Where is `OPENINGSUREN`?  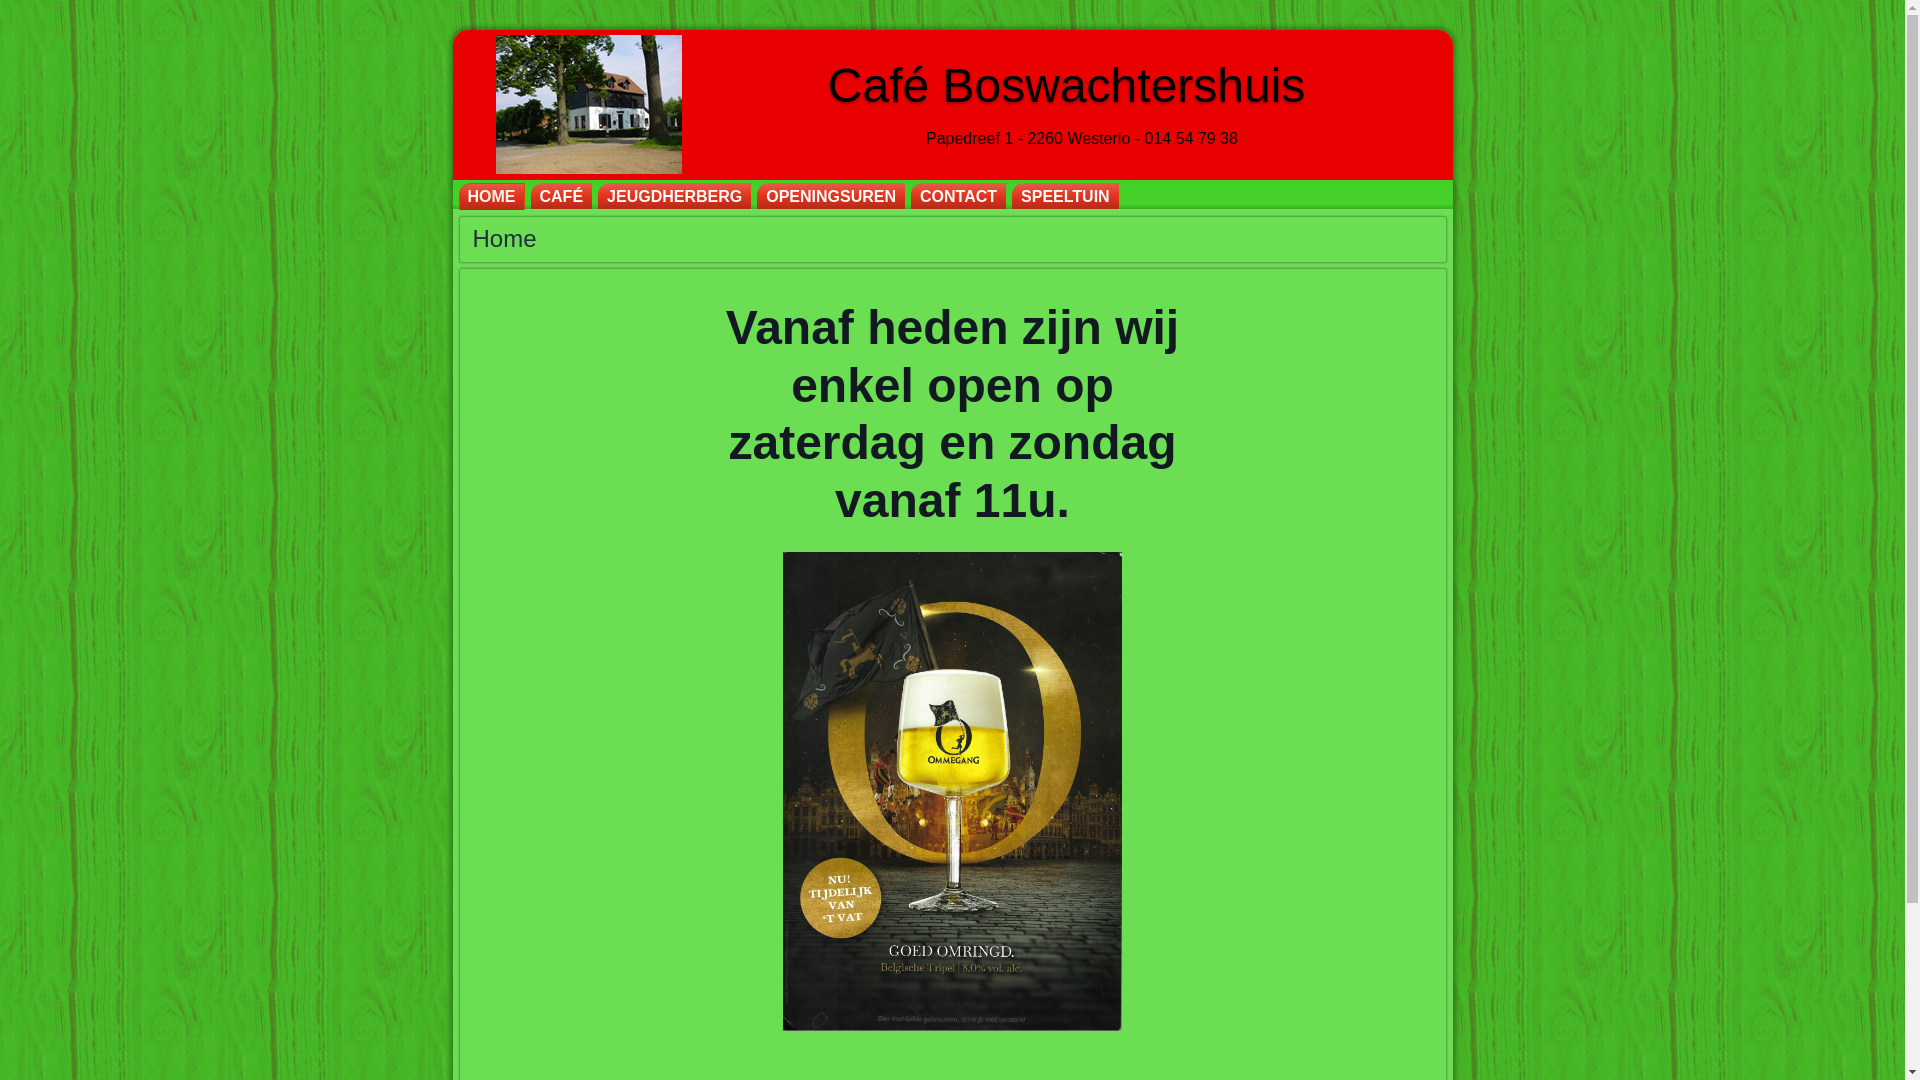 OPENINGSUREN is located at coordinates (831, 196).